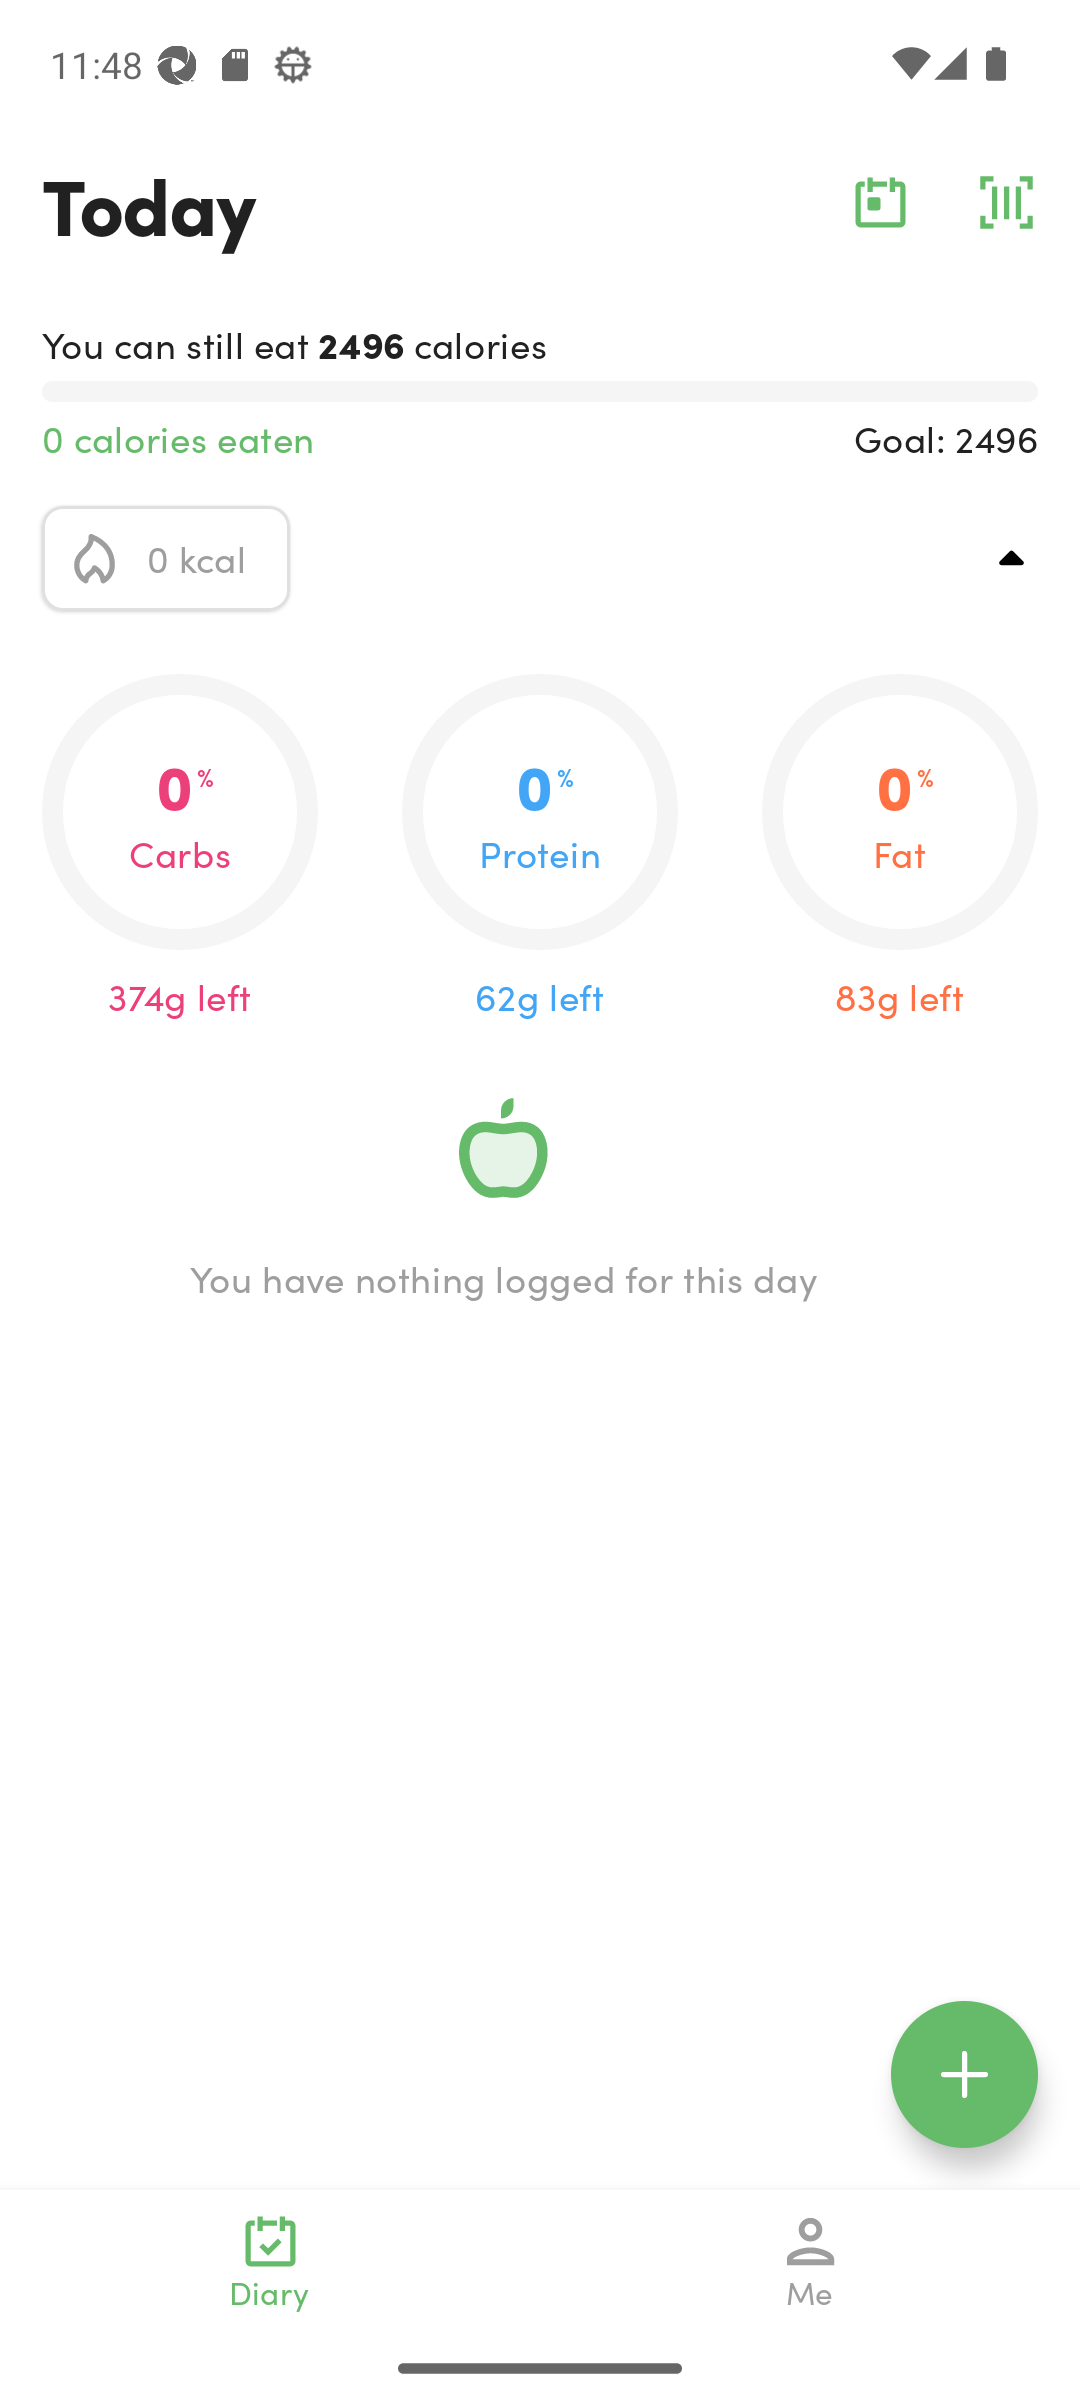 Image resolution: width=1080 pixels, height=2400 pixels. I want to click on Me navigation_icon, so click(810, 2262).